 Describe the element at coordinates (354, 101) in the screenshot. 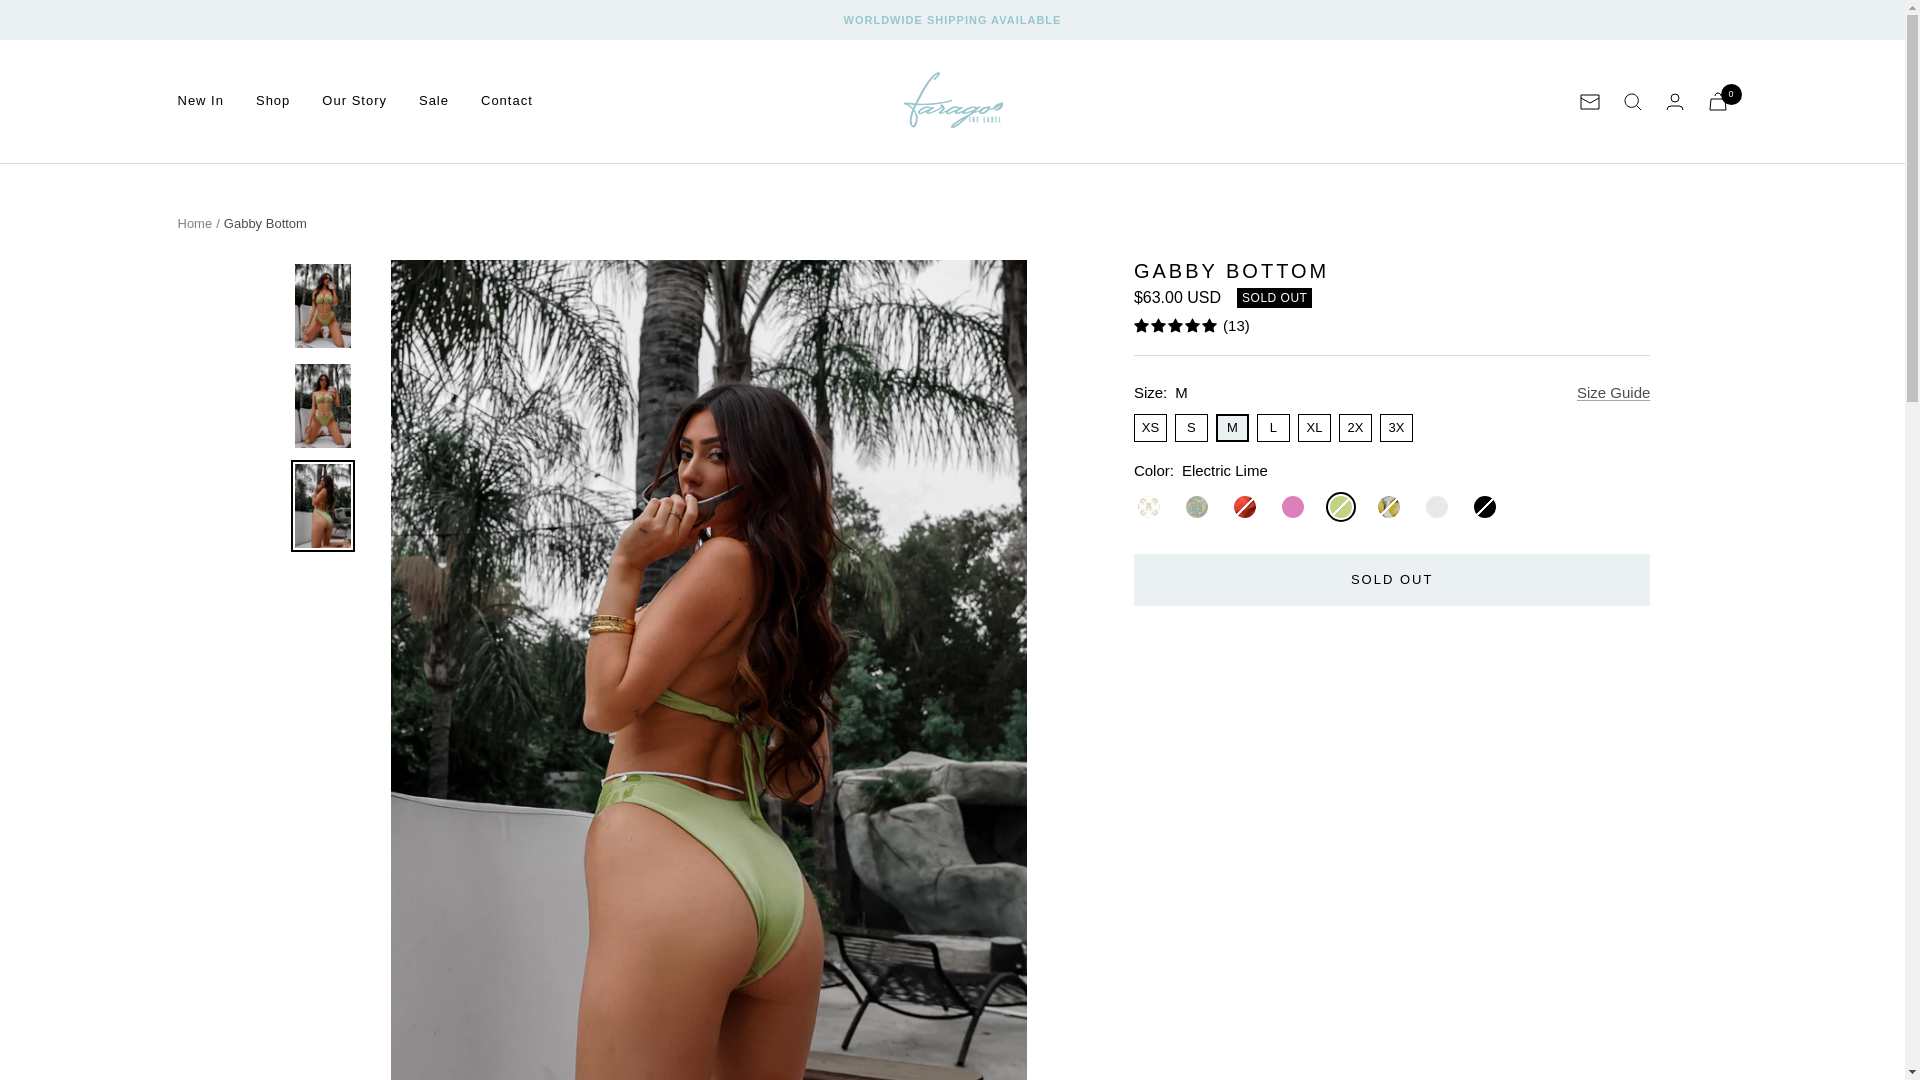

I see `Our Story` at that location.